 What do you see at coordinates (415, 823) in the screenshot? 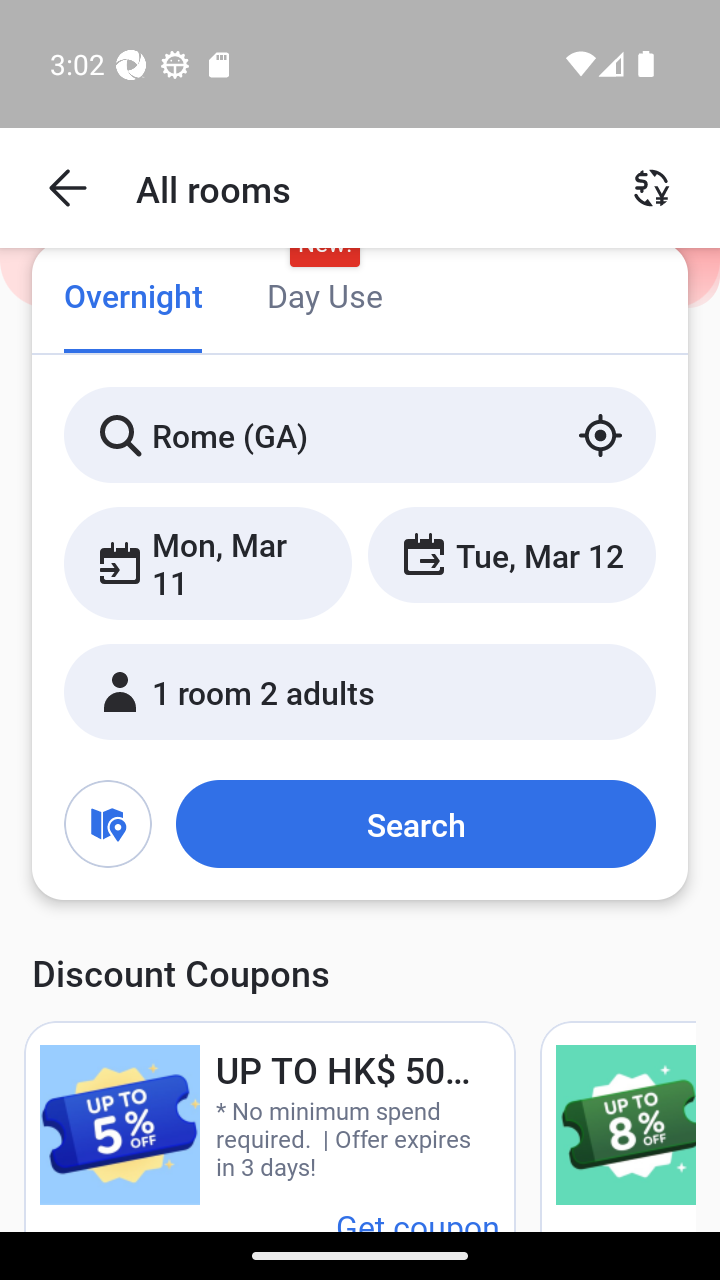
I see `Search` at bounding box center [415, 823].